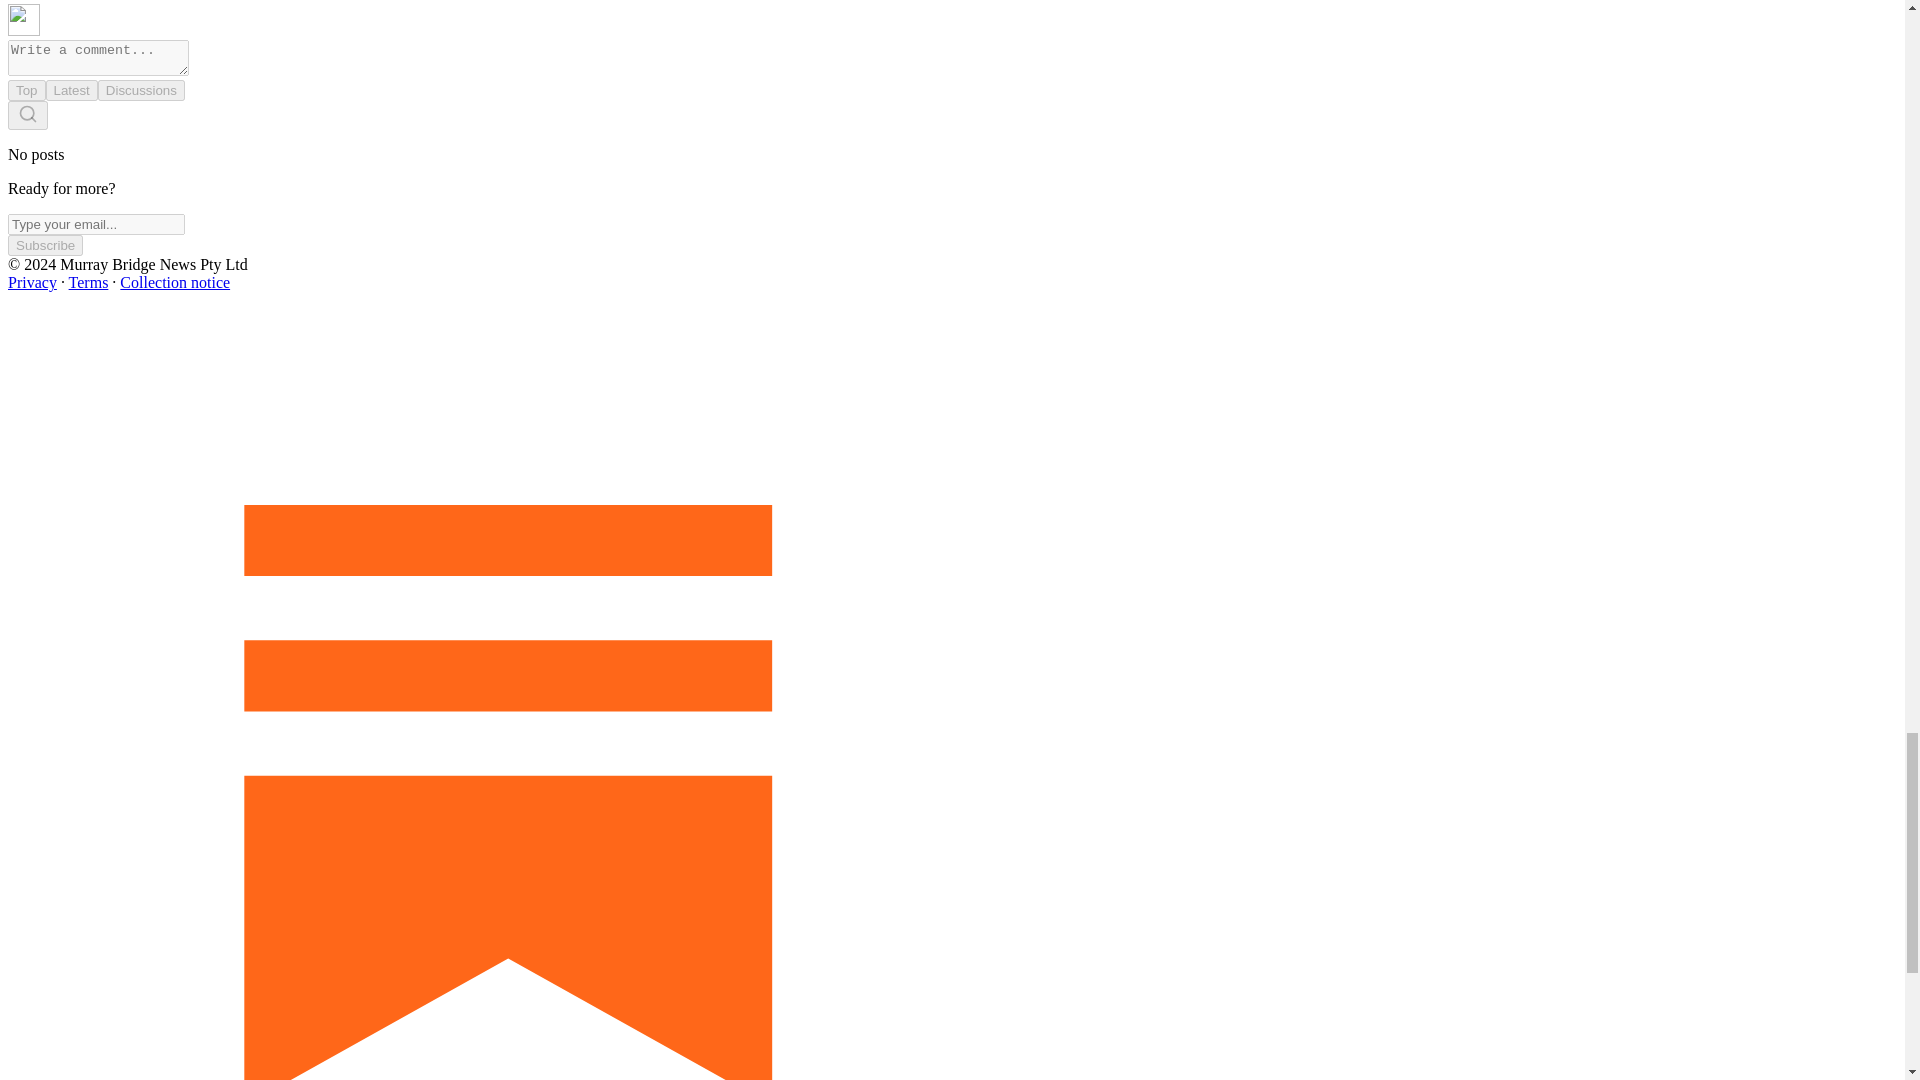 The height and width of the screenshot is (1080, 1920). What do you see at coordinates (140, 90) in the screenshot?
I see `Discussions` at bounding box center [140, 90].